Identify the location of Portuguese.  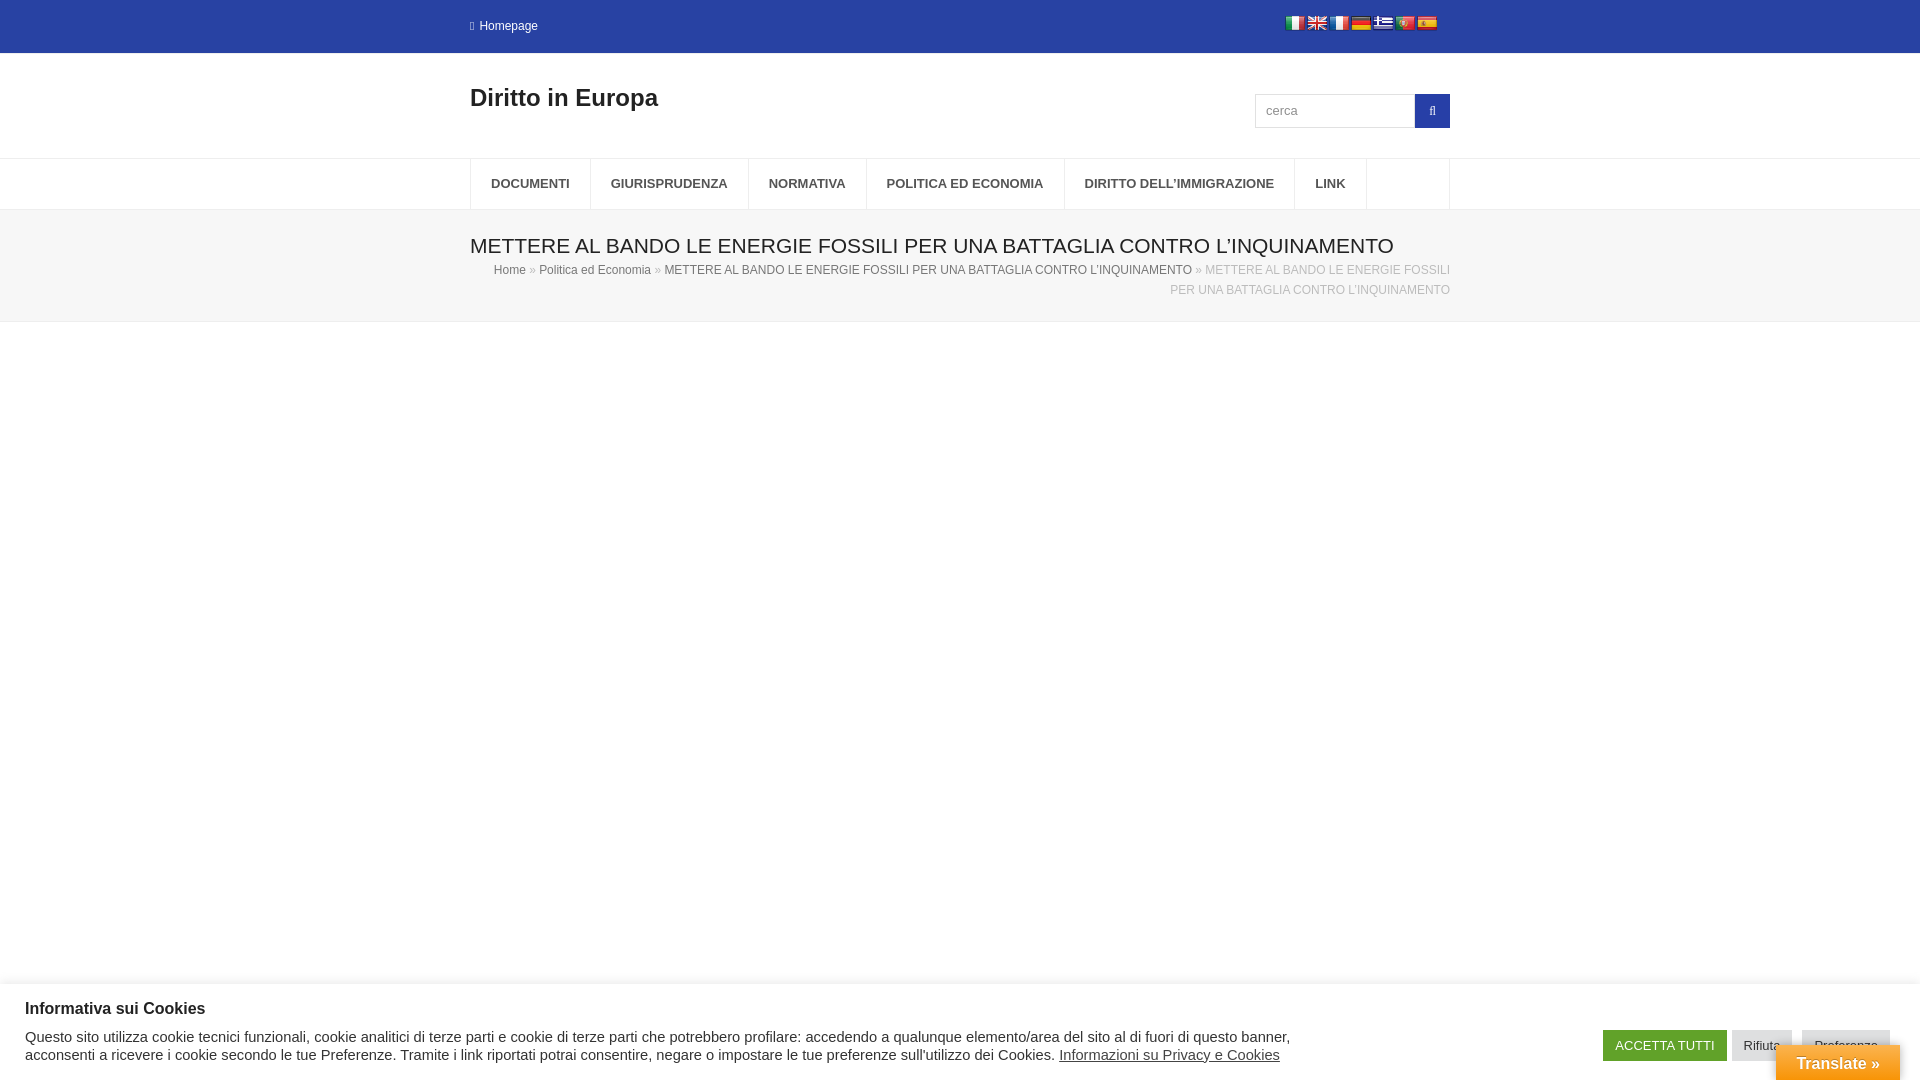
(1405, 23).